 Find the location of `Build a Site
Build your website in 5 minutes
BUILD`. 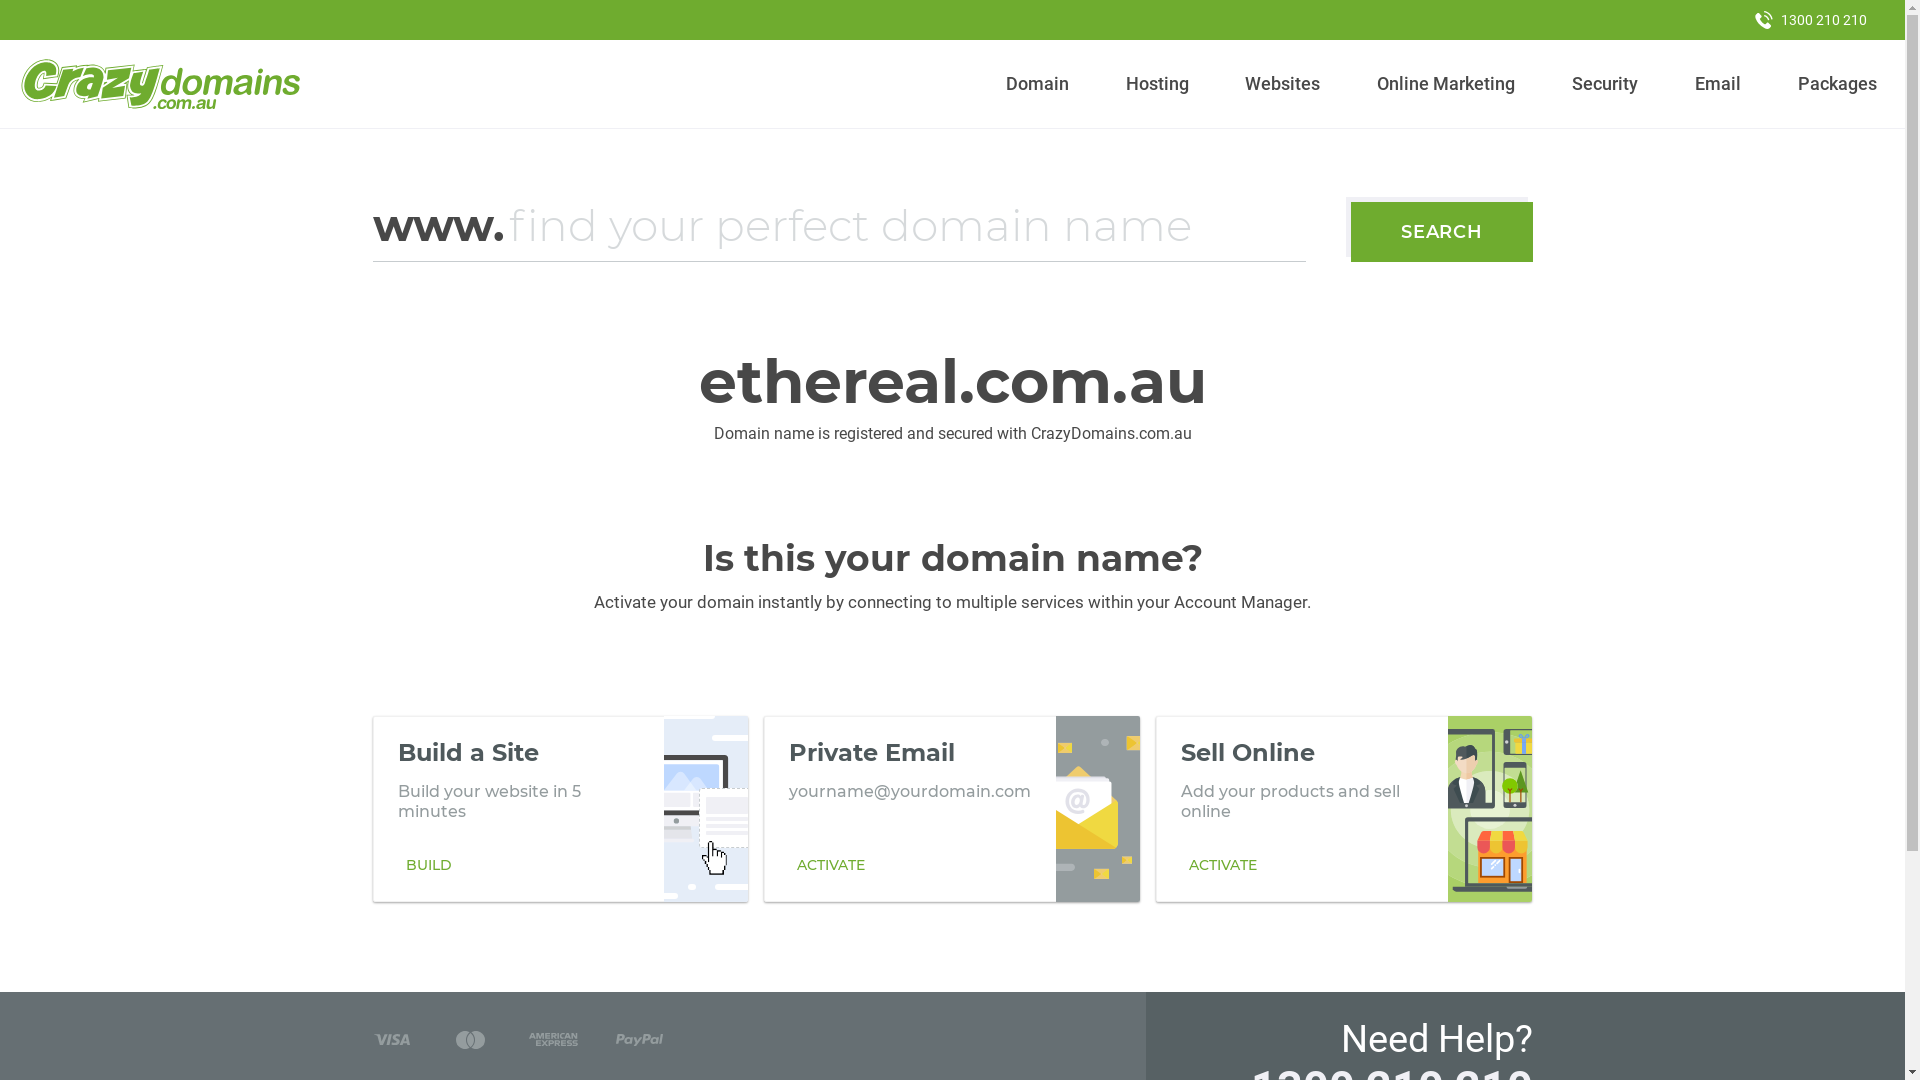

Build a Site
Build your website in 5 minutes
BUILD is located at coordinates (560, 809).